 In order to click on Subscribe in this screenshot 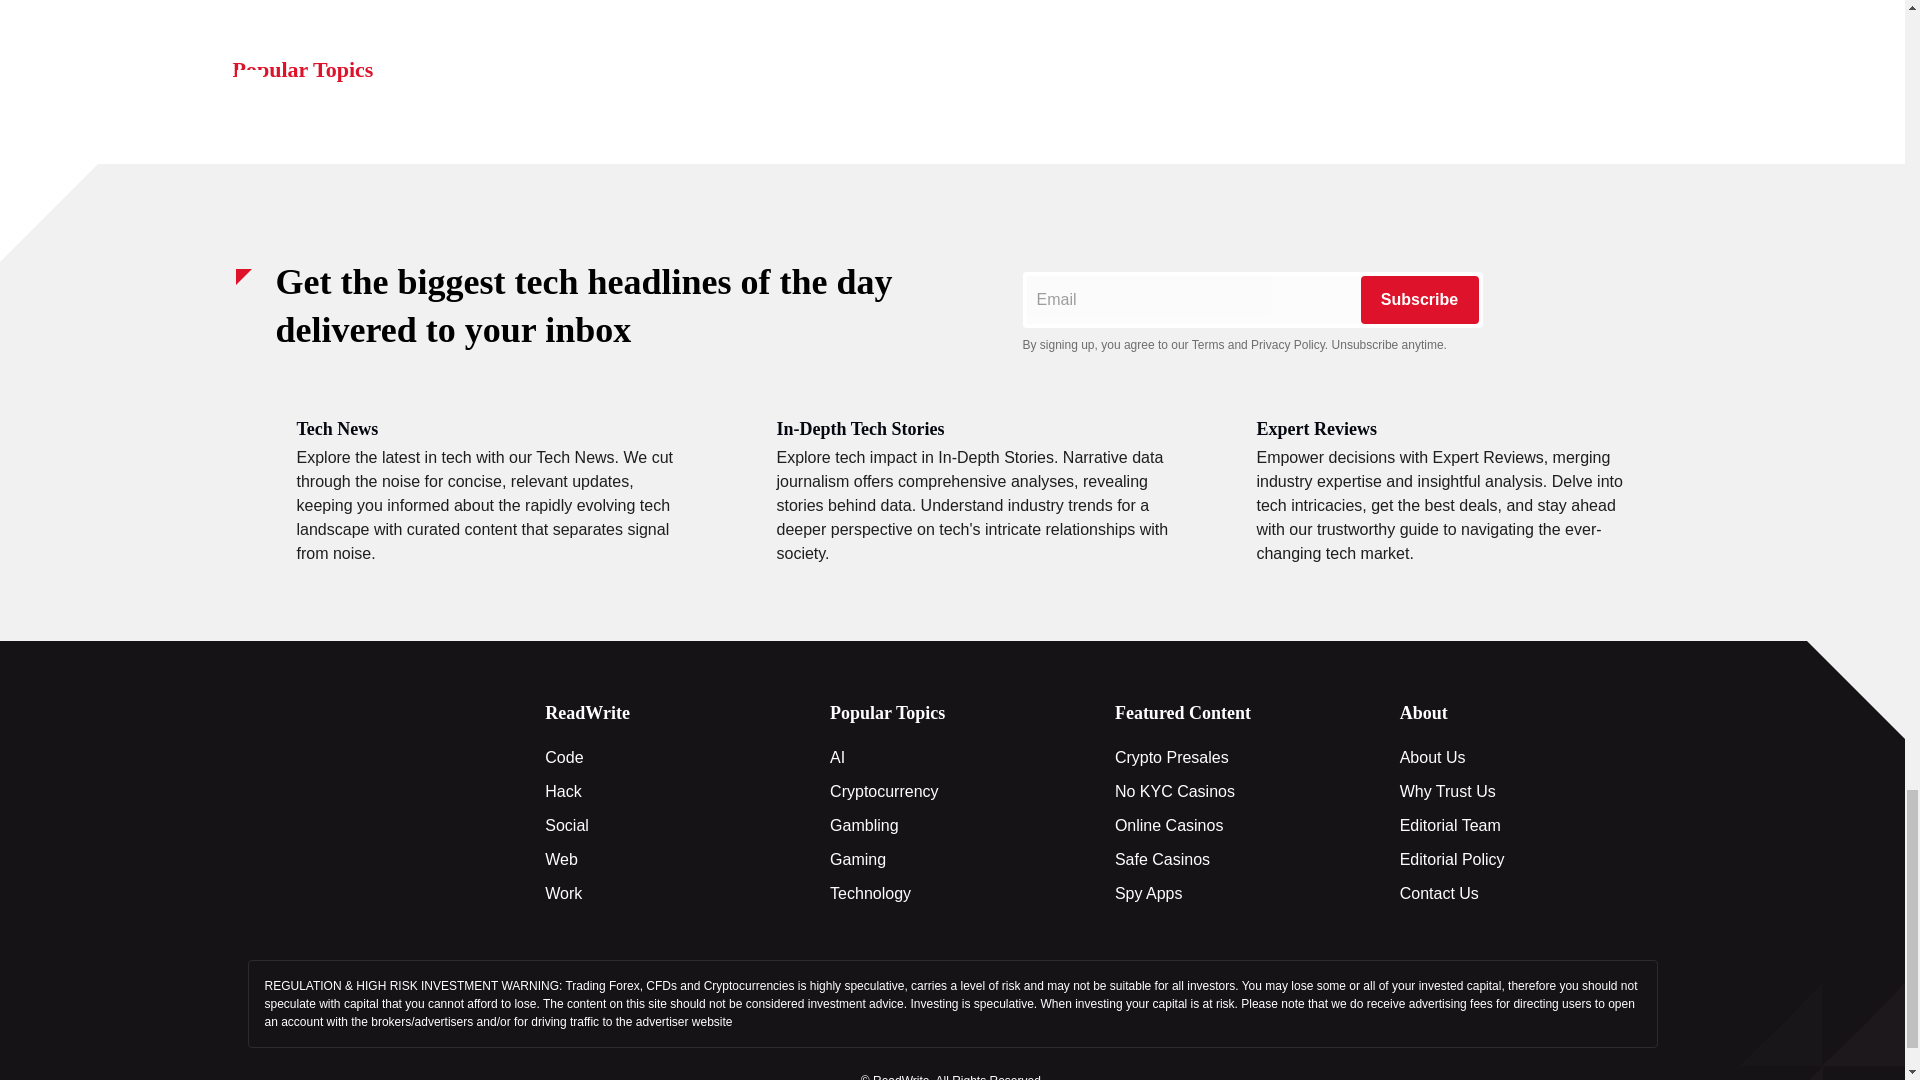, I will do `click(1418, 300)`.